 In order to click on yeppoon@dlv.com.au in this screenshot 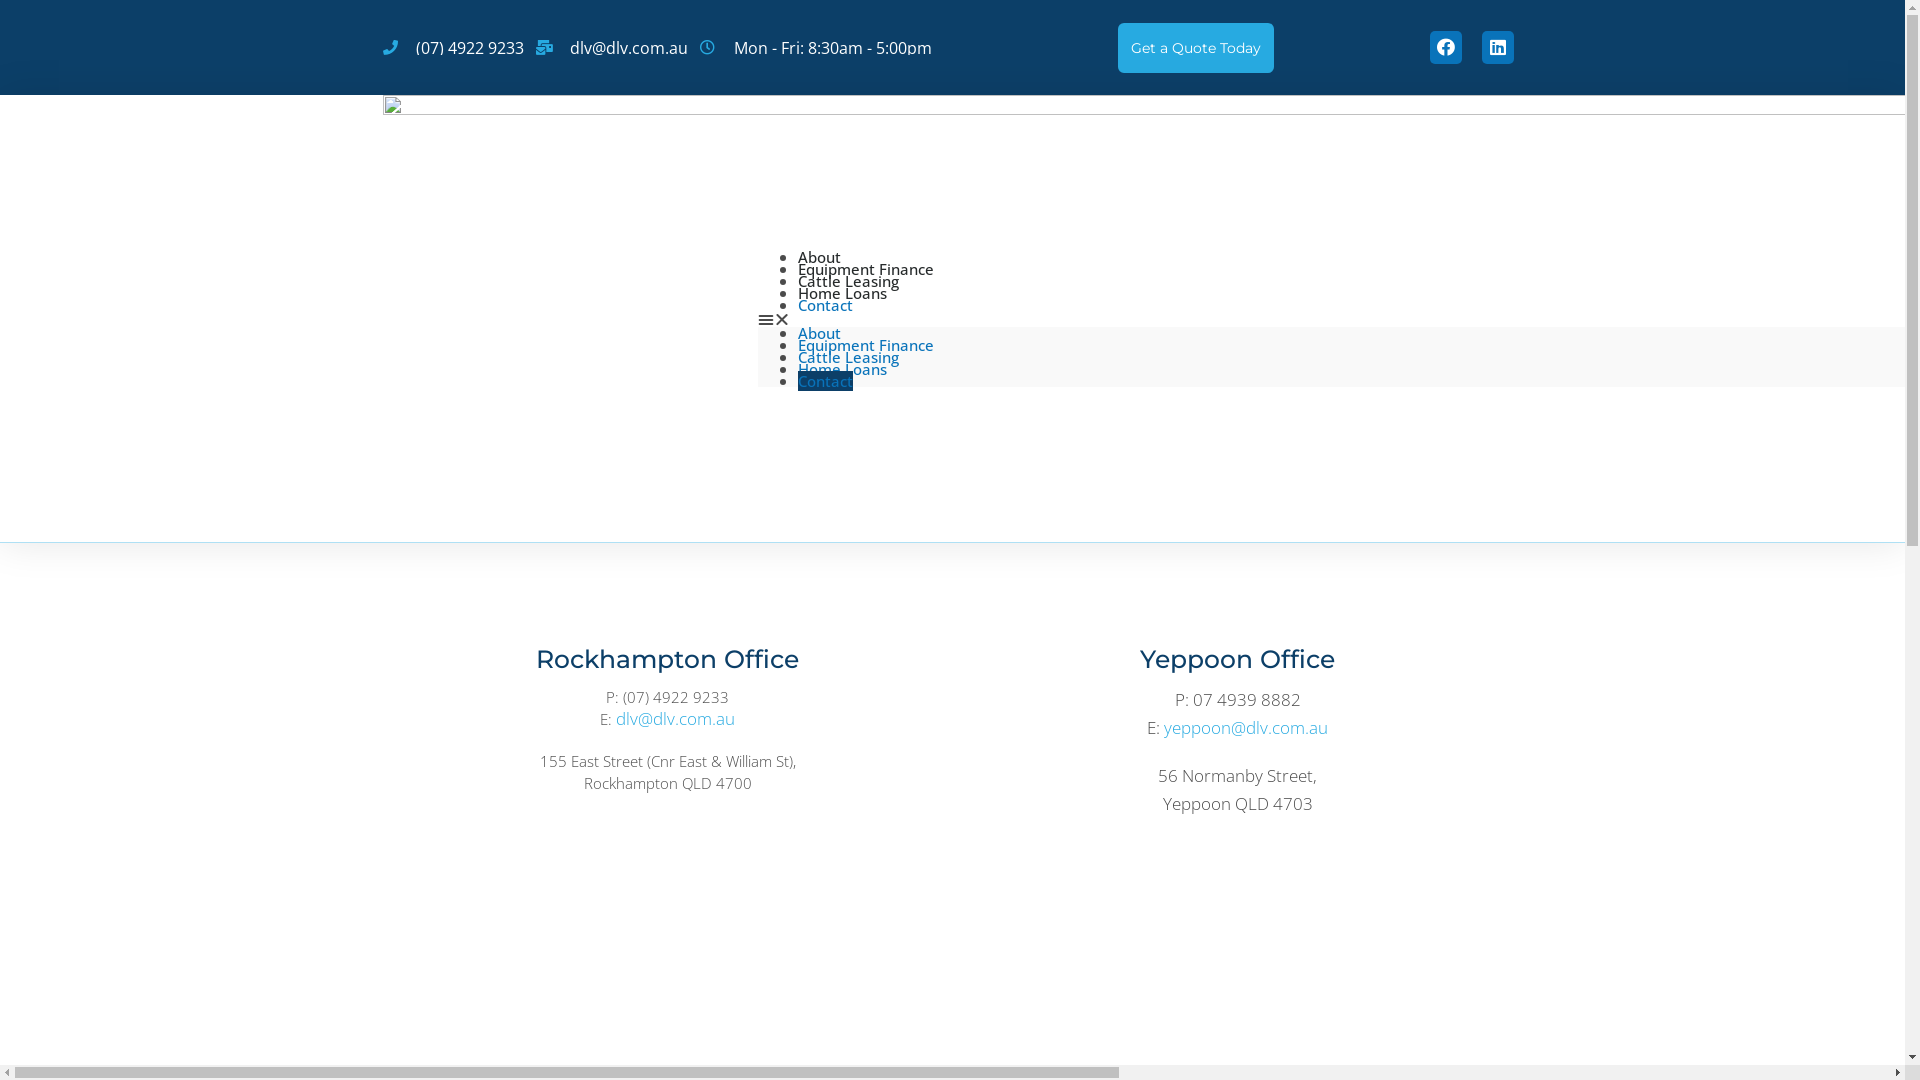, I will do `click(1246, 728)`.